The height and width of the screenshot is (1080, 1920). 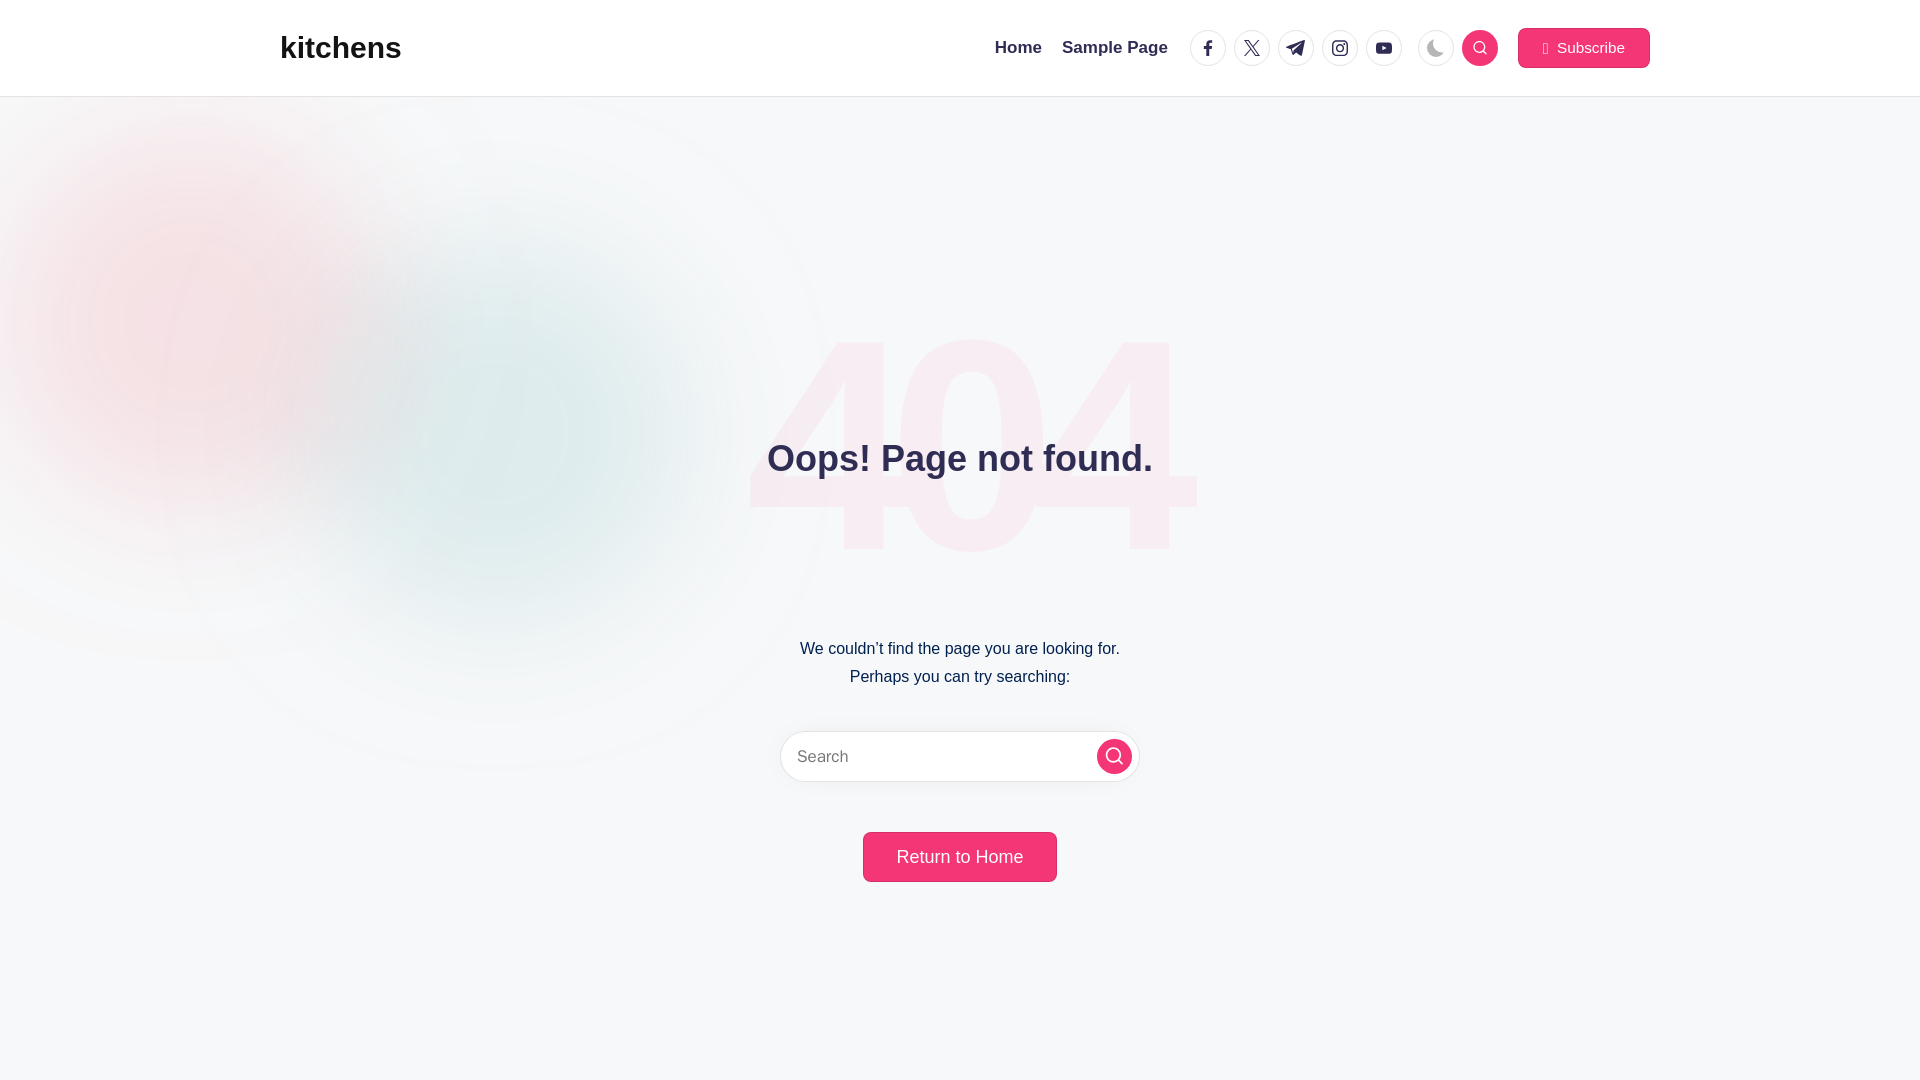 What do you see at coordinates (1114, 48) in the screenshot?
I see `Sample Page` at bounding box center [1114, 48].